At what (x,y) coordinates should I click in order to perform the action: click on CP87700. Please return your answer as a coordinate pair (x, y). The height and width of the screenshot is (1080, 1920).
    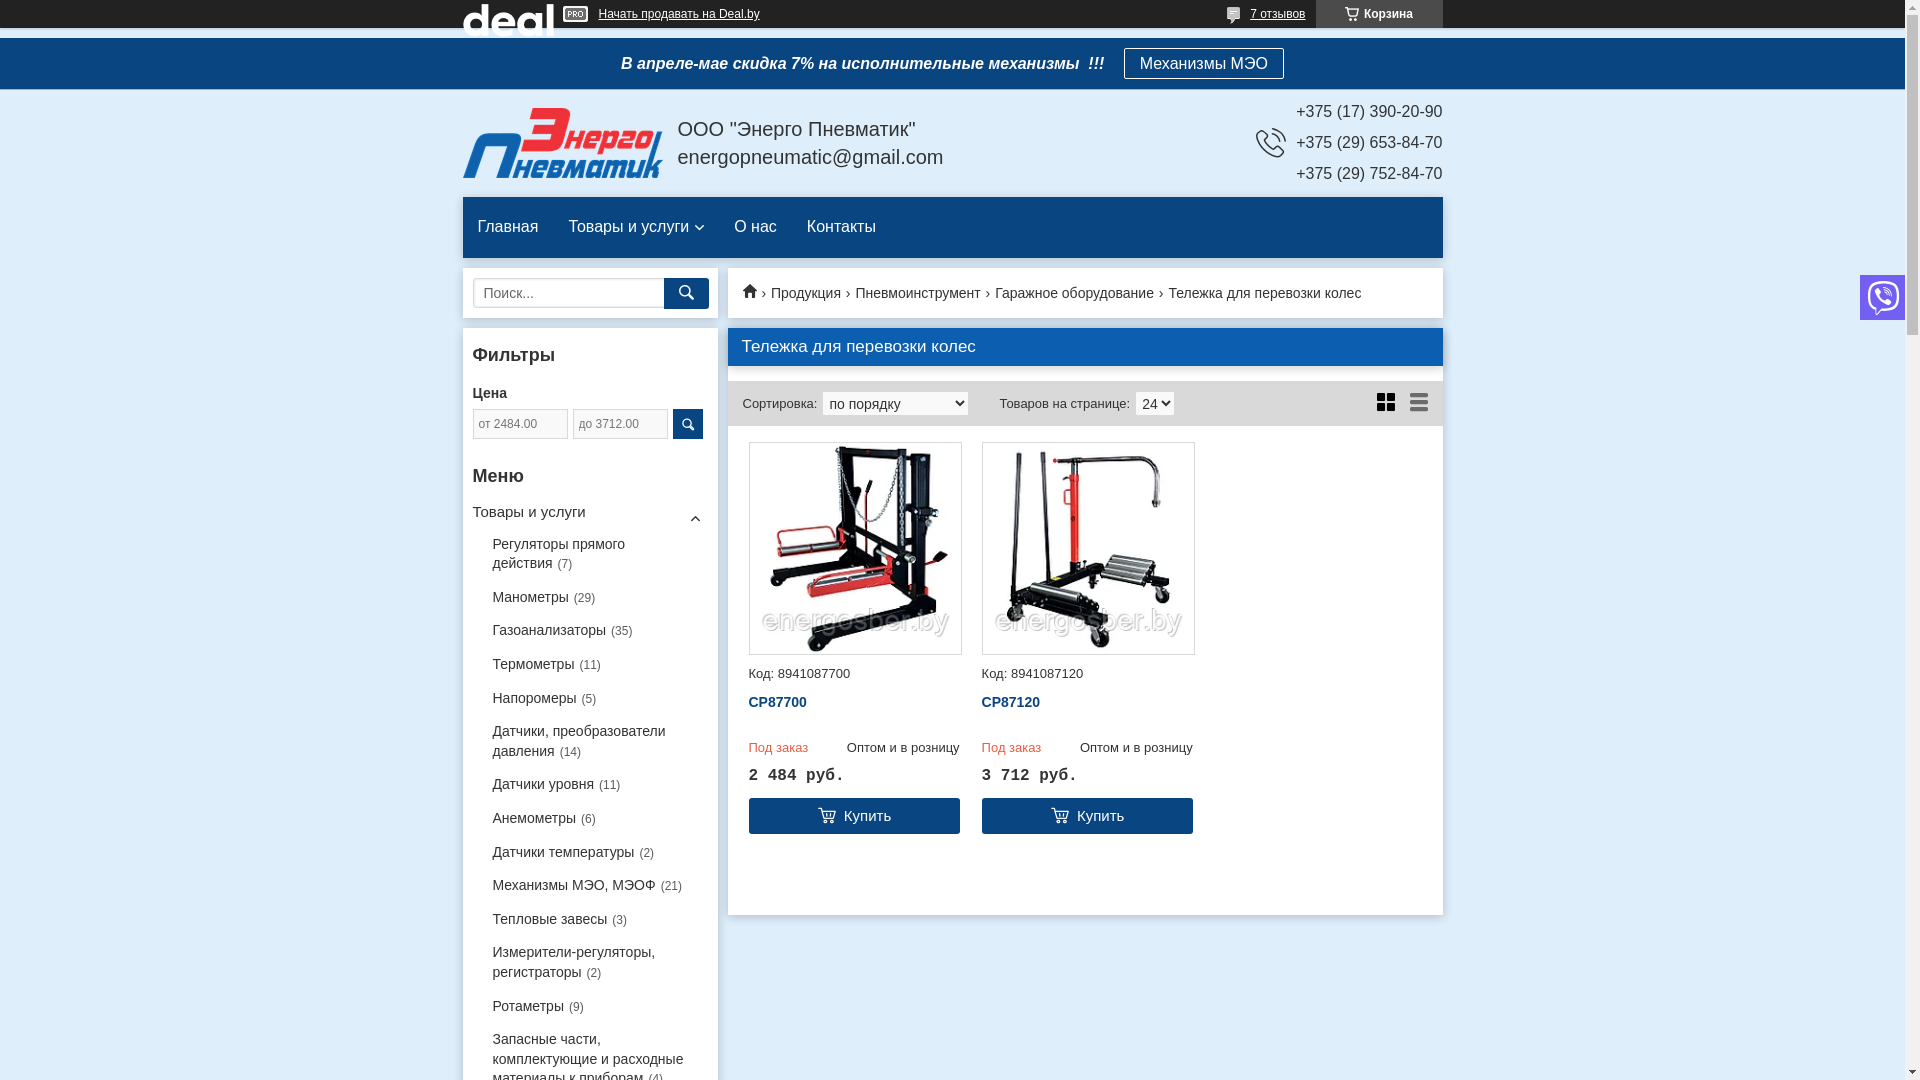
    Looking at the image, I should click on (854, 703).